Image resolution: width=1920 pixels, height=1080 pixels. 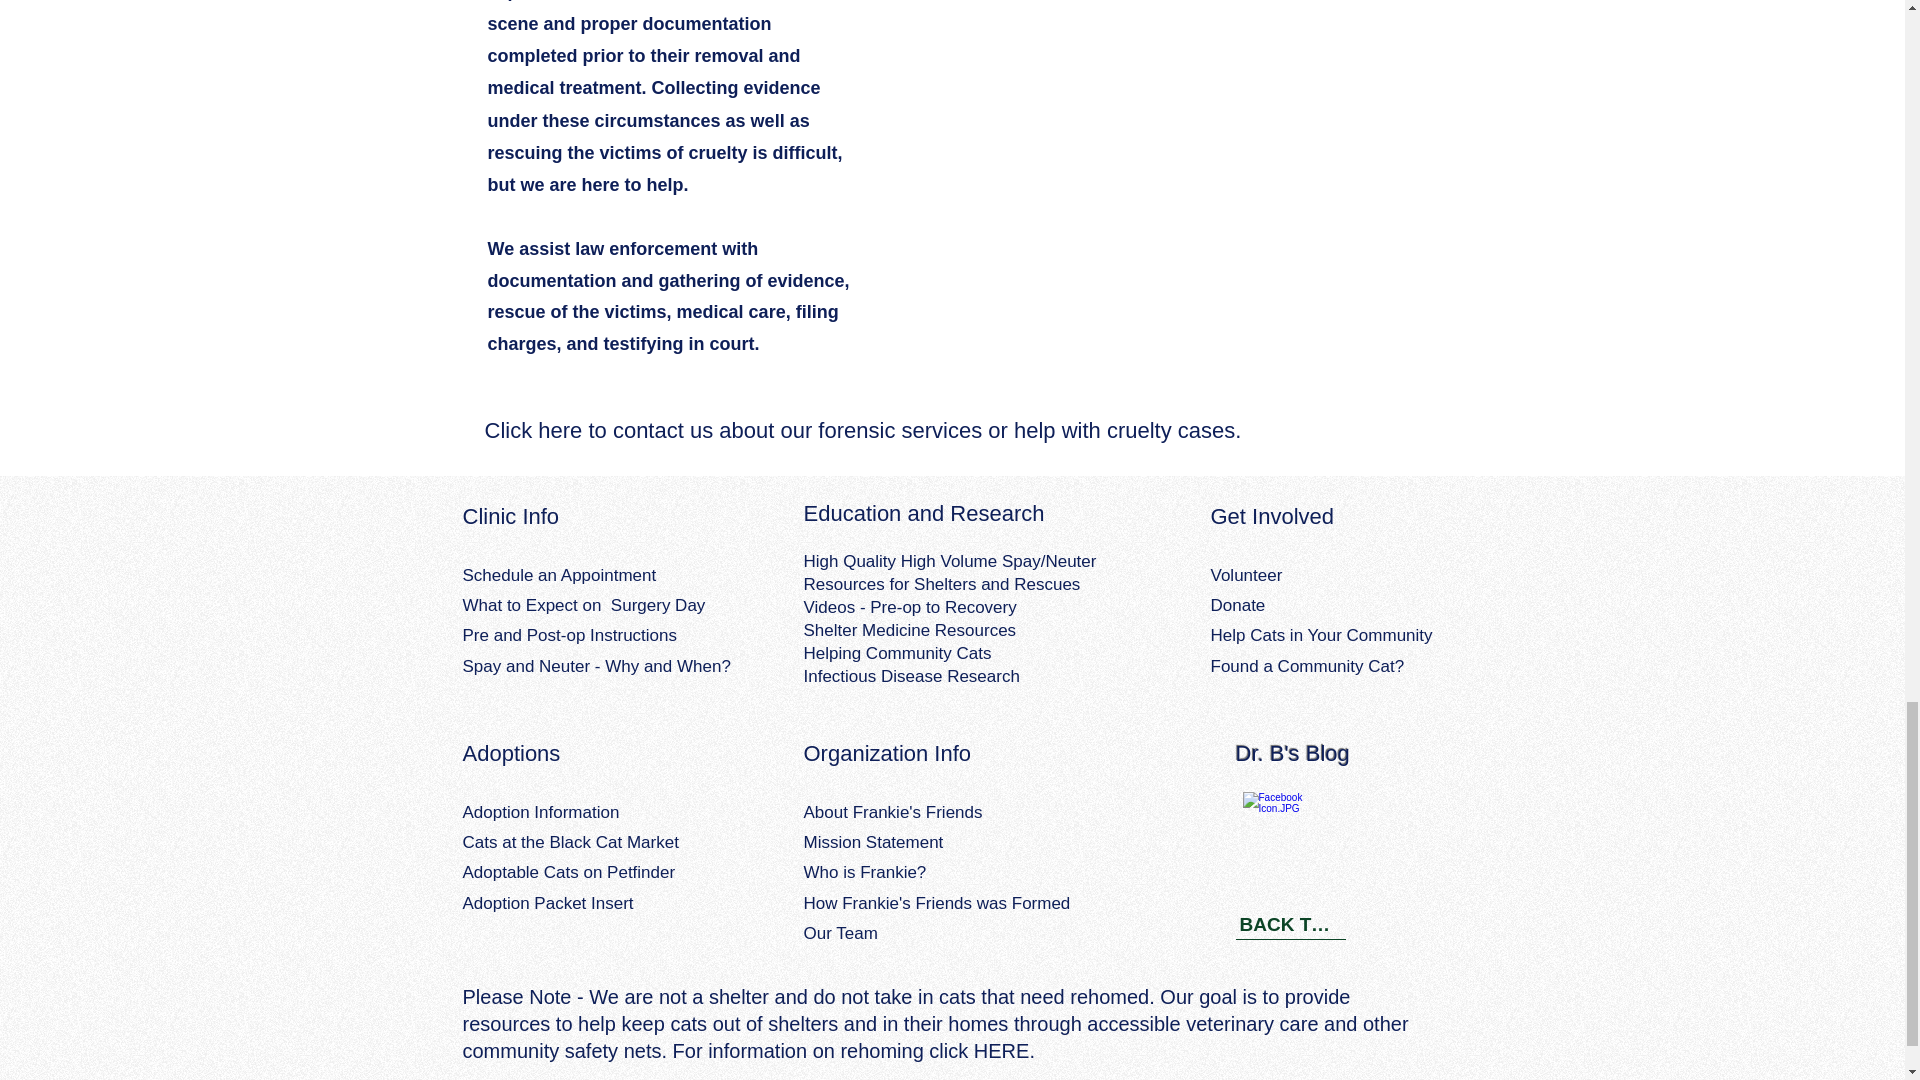 What do you see at coordinates (840, 933) in the screenshot?
I see `Our Team` at bounding box center [840, 933].